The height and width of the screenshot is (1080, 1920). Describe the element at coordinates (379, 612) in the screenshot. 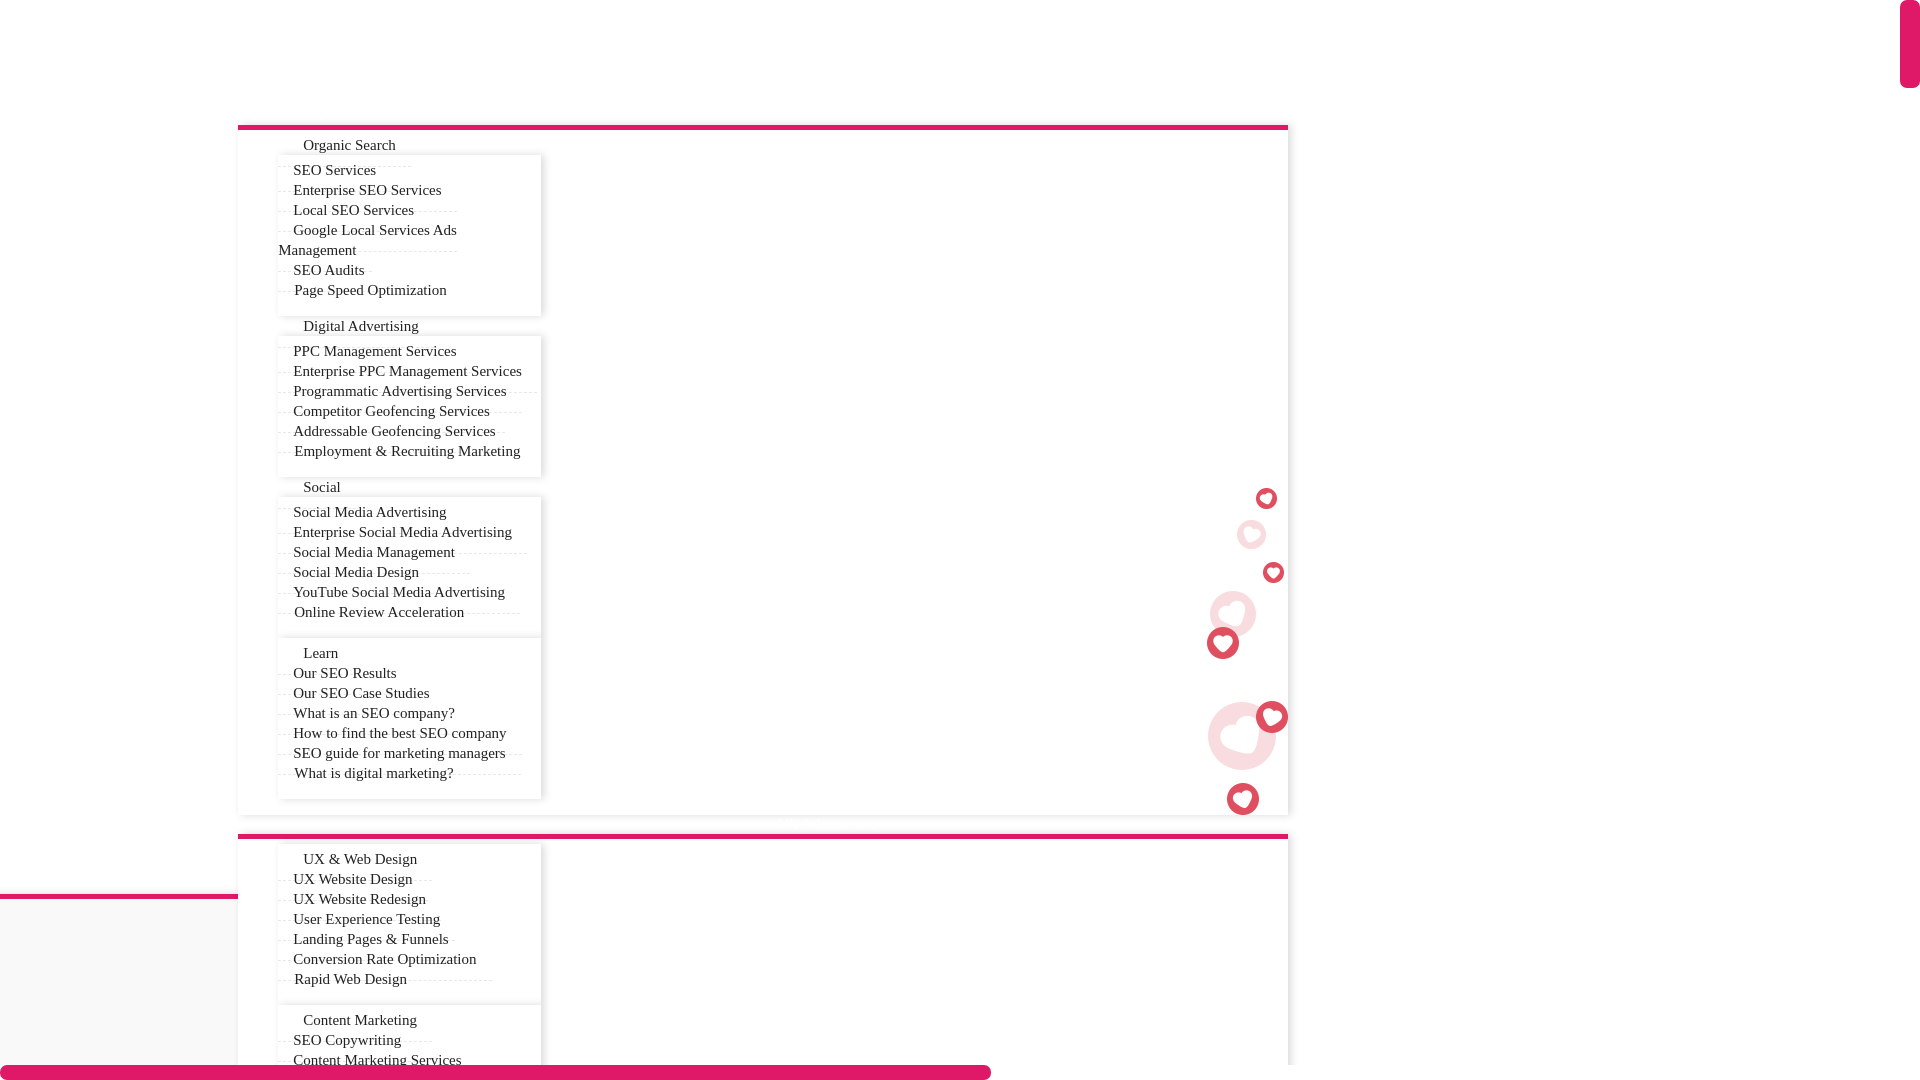

I see `Online Review Acceleration` at that location.